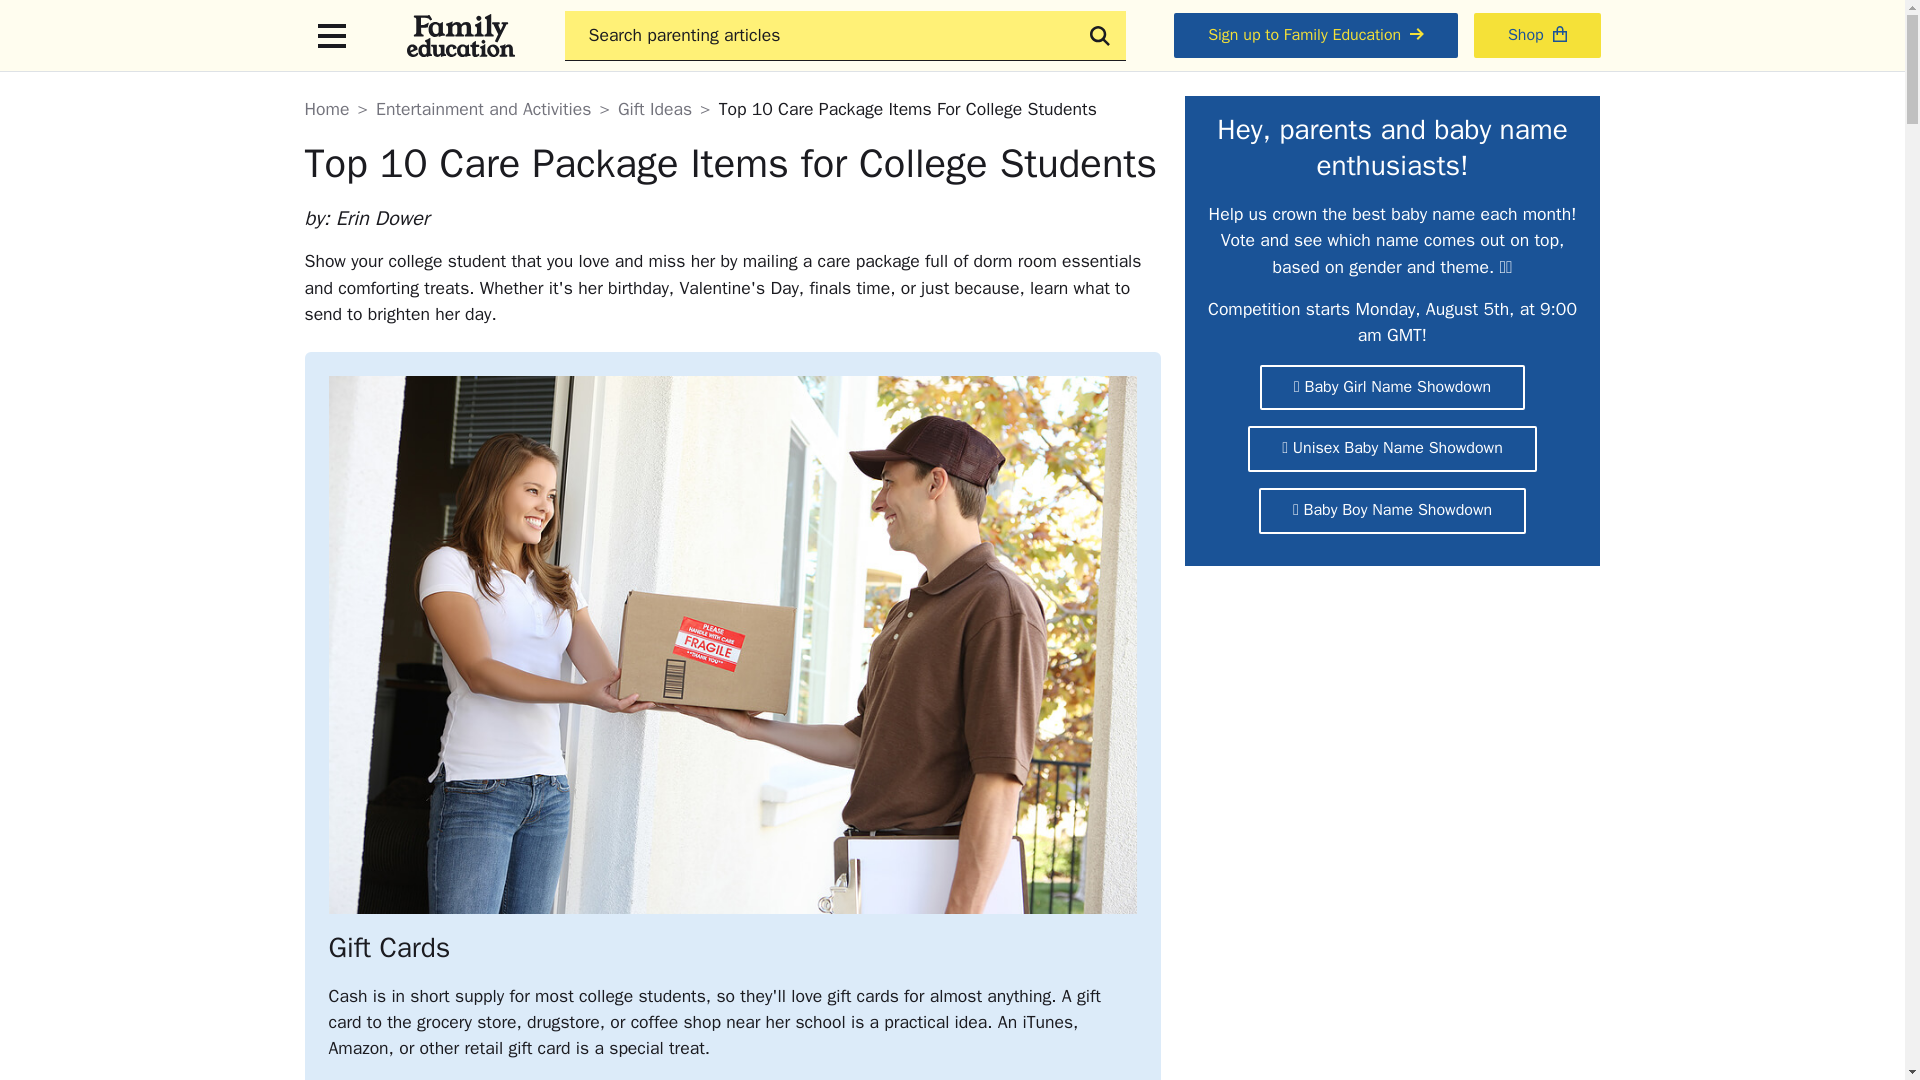 The image size is (1920, 1080). Describe the element at coordinates (1315, 36) in the screenshot. I see `Sign up to Family Education` at that location.